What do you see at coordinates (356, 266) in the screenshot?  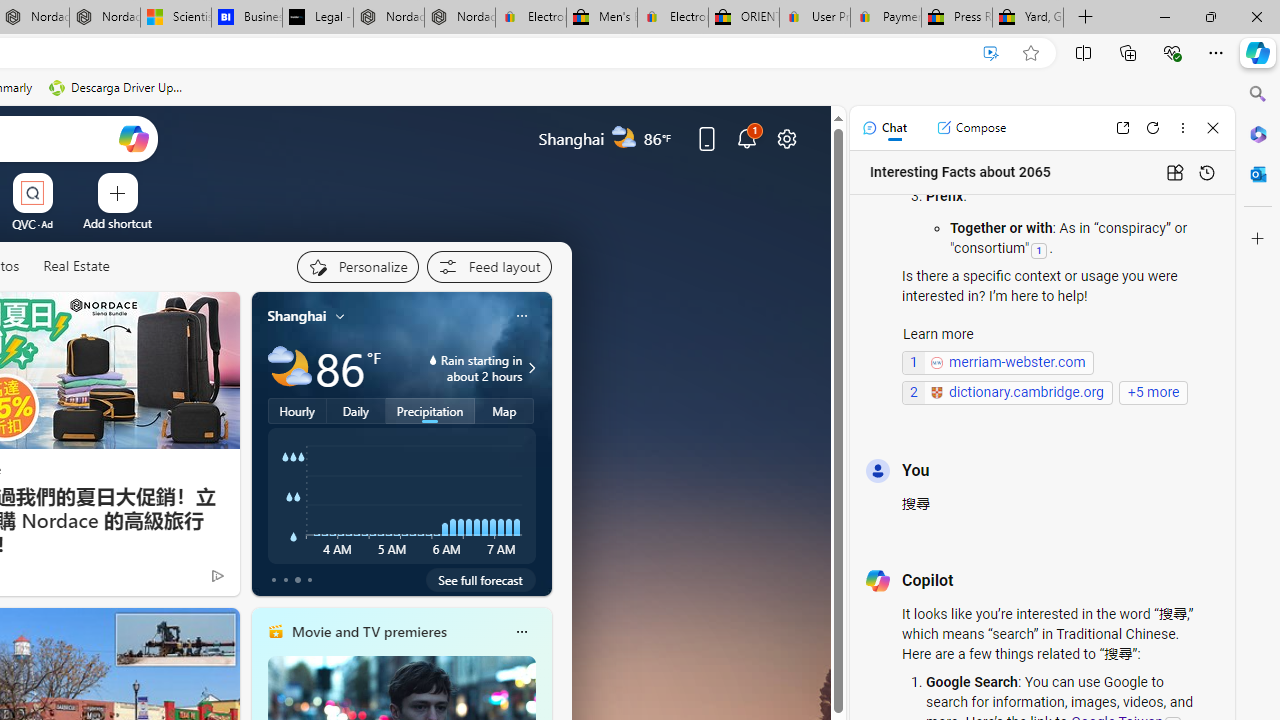 I see `Personalize your feed"` at bounding box center [356, 266].